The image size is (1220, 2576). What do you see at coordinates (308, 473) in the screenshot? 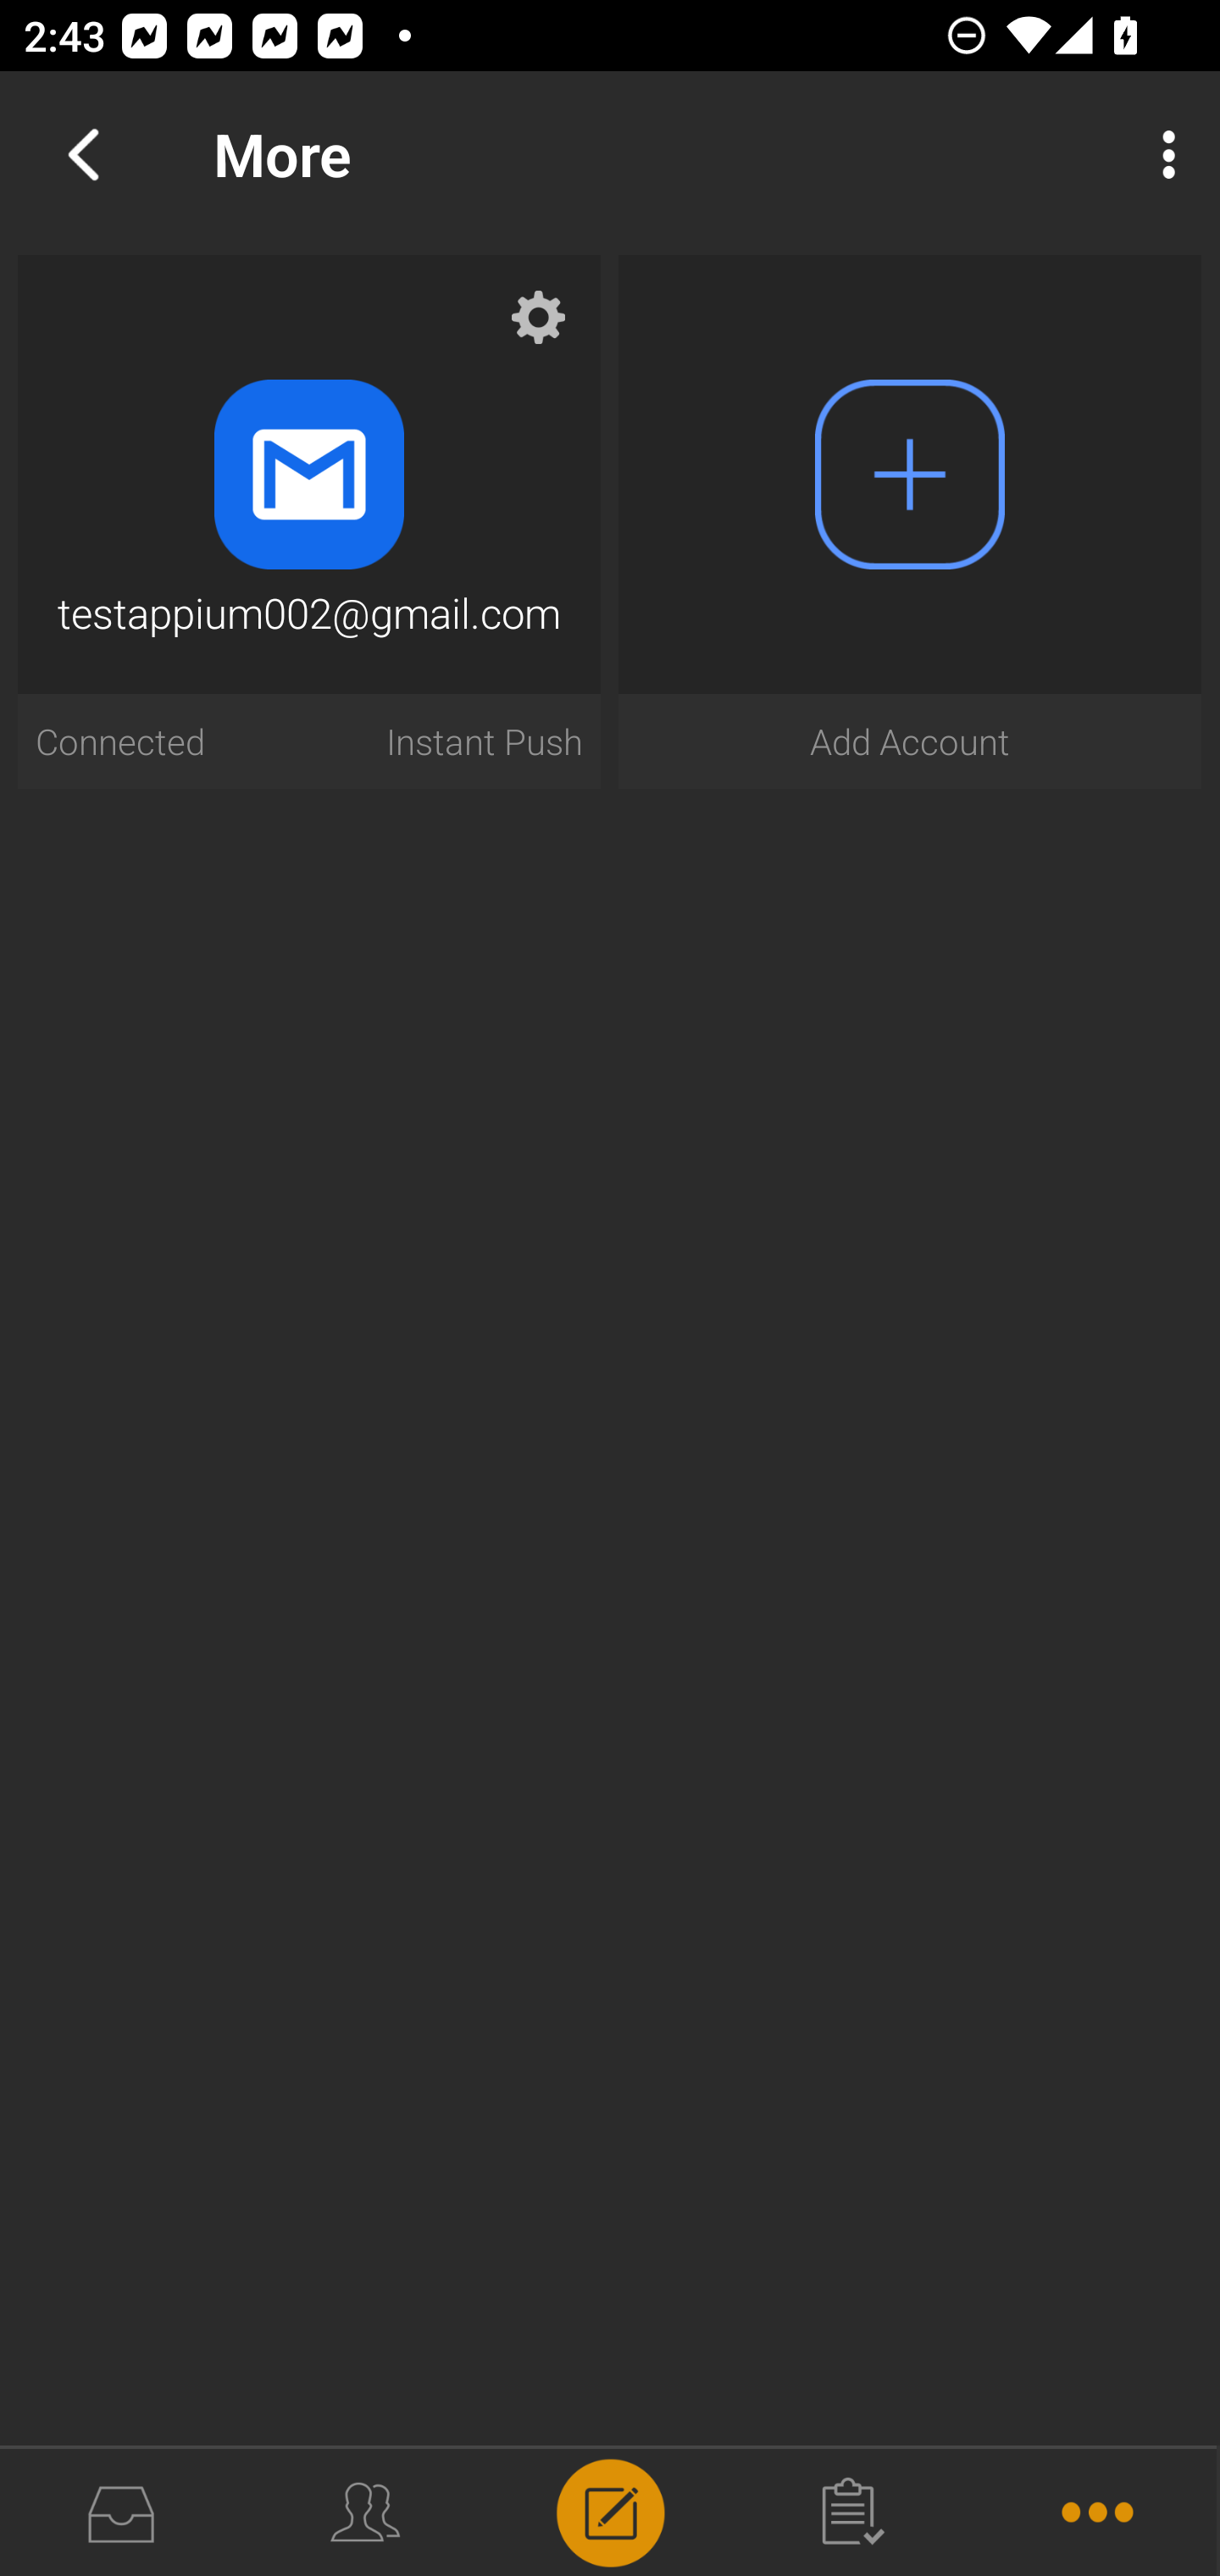
I see `testappium002@gmail.com Settings` at bounding box center [308, 473].